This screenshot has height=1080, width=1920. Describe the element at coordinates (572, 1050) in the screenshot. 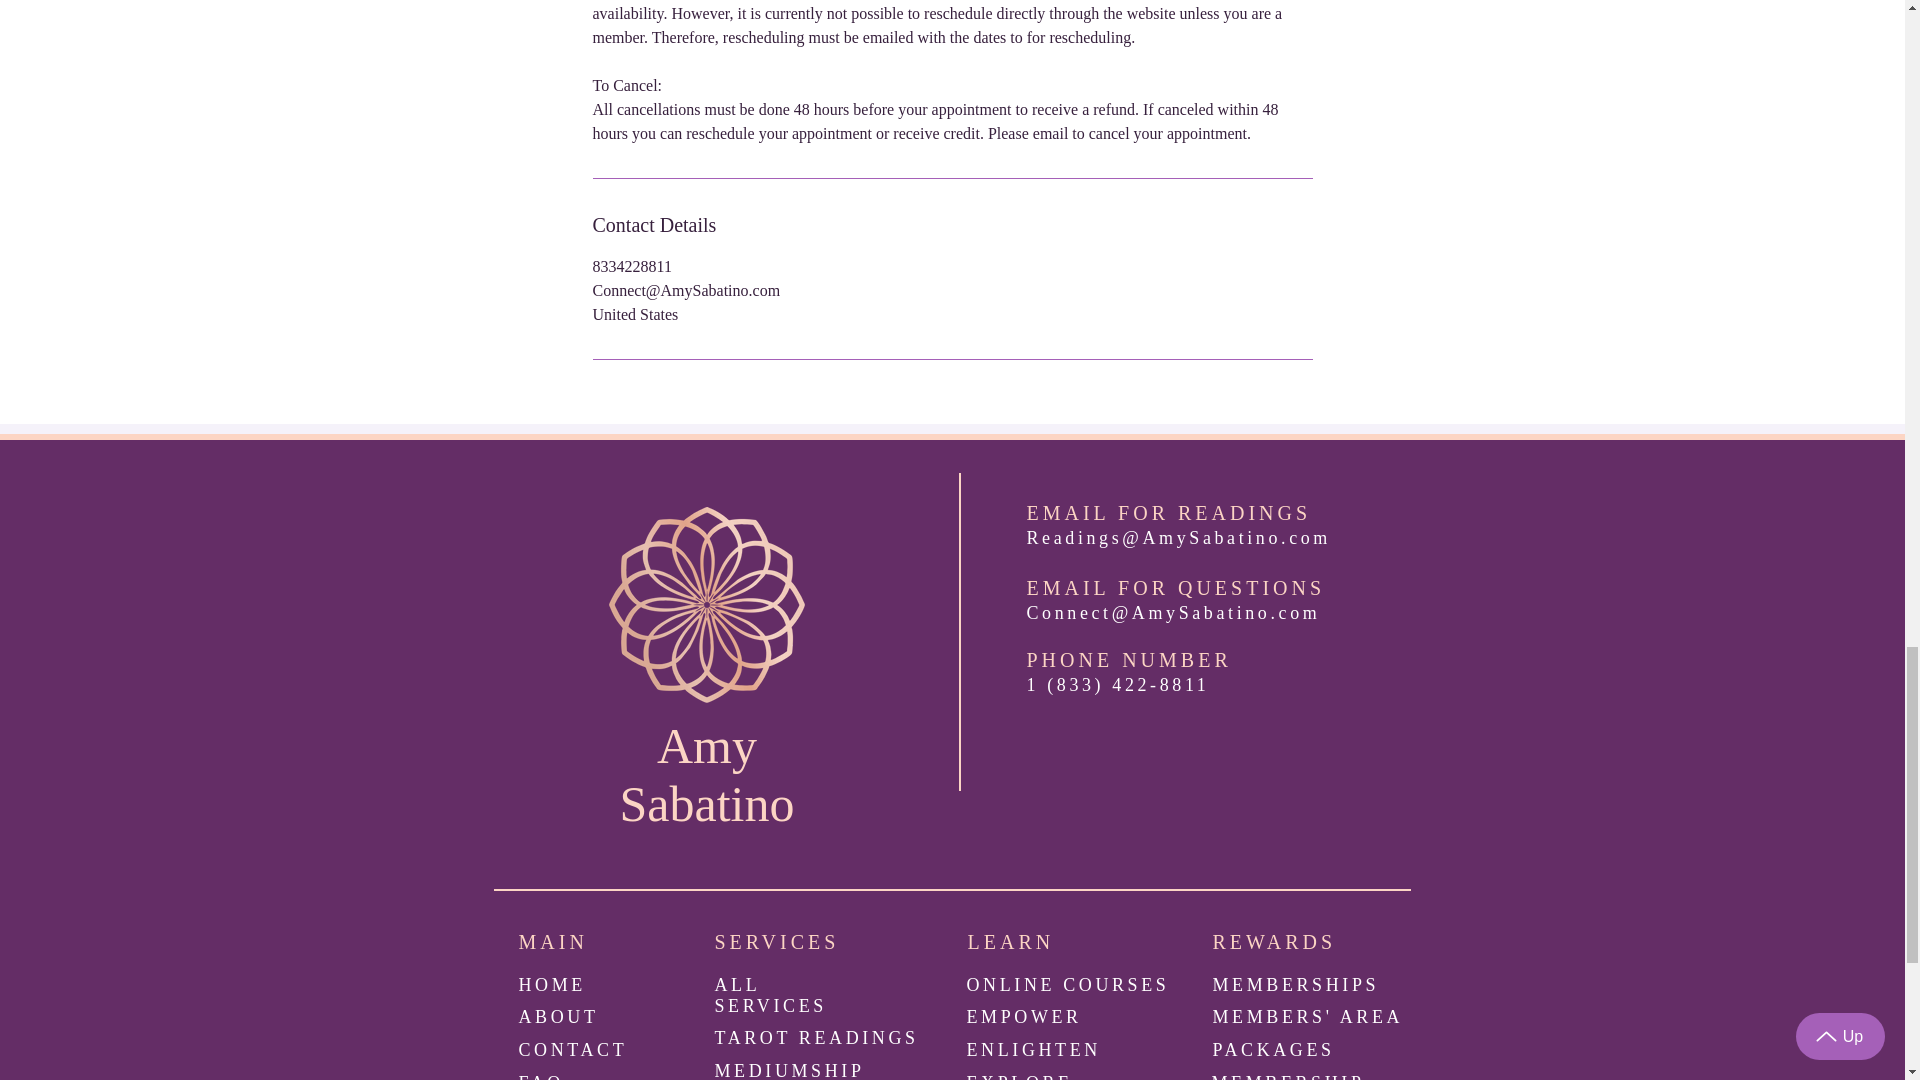

I see `CONTACT` at that location.